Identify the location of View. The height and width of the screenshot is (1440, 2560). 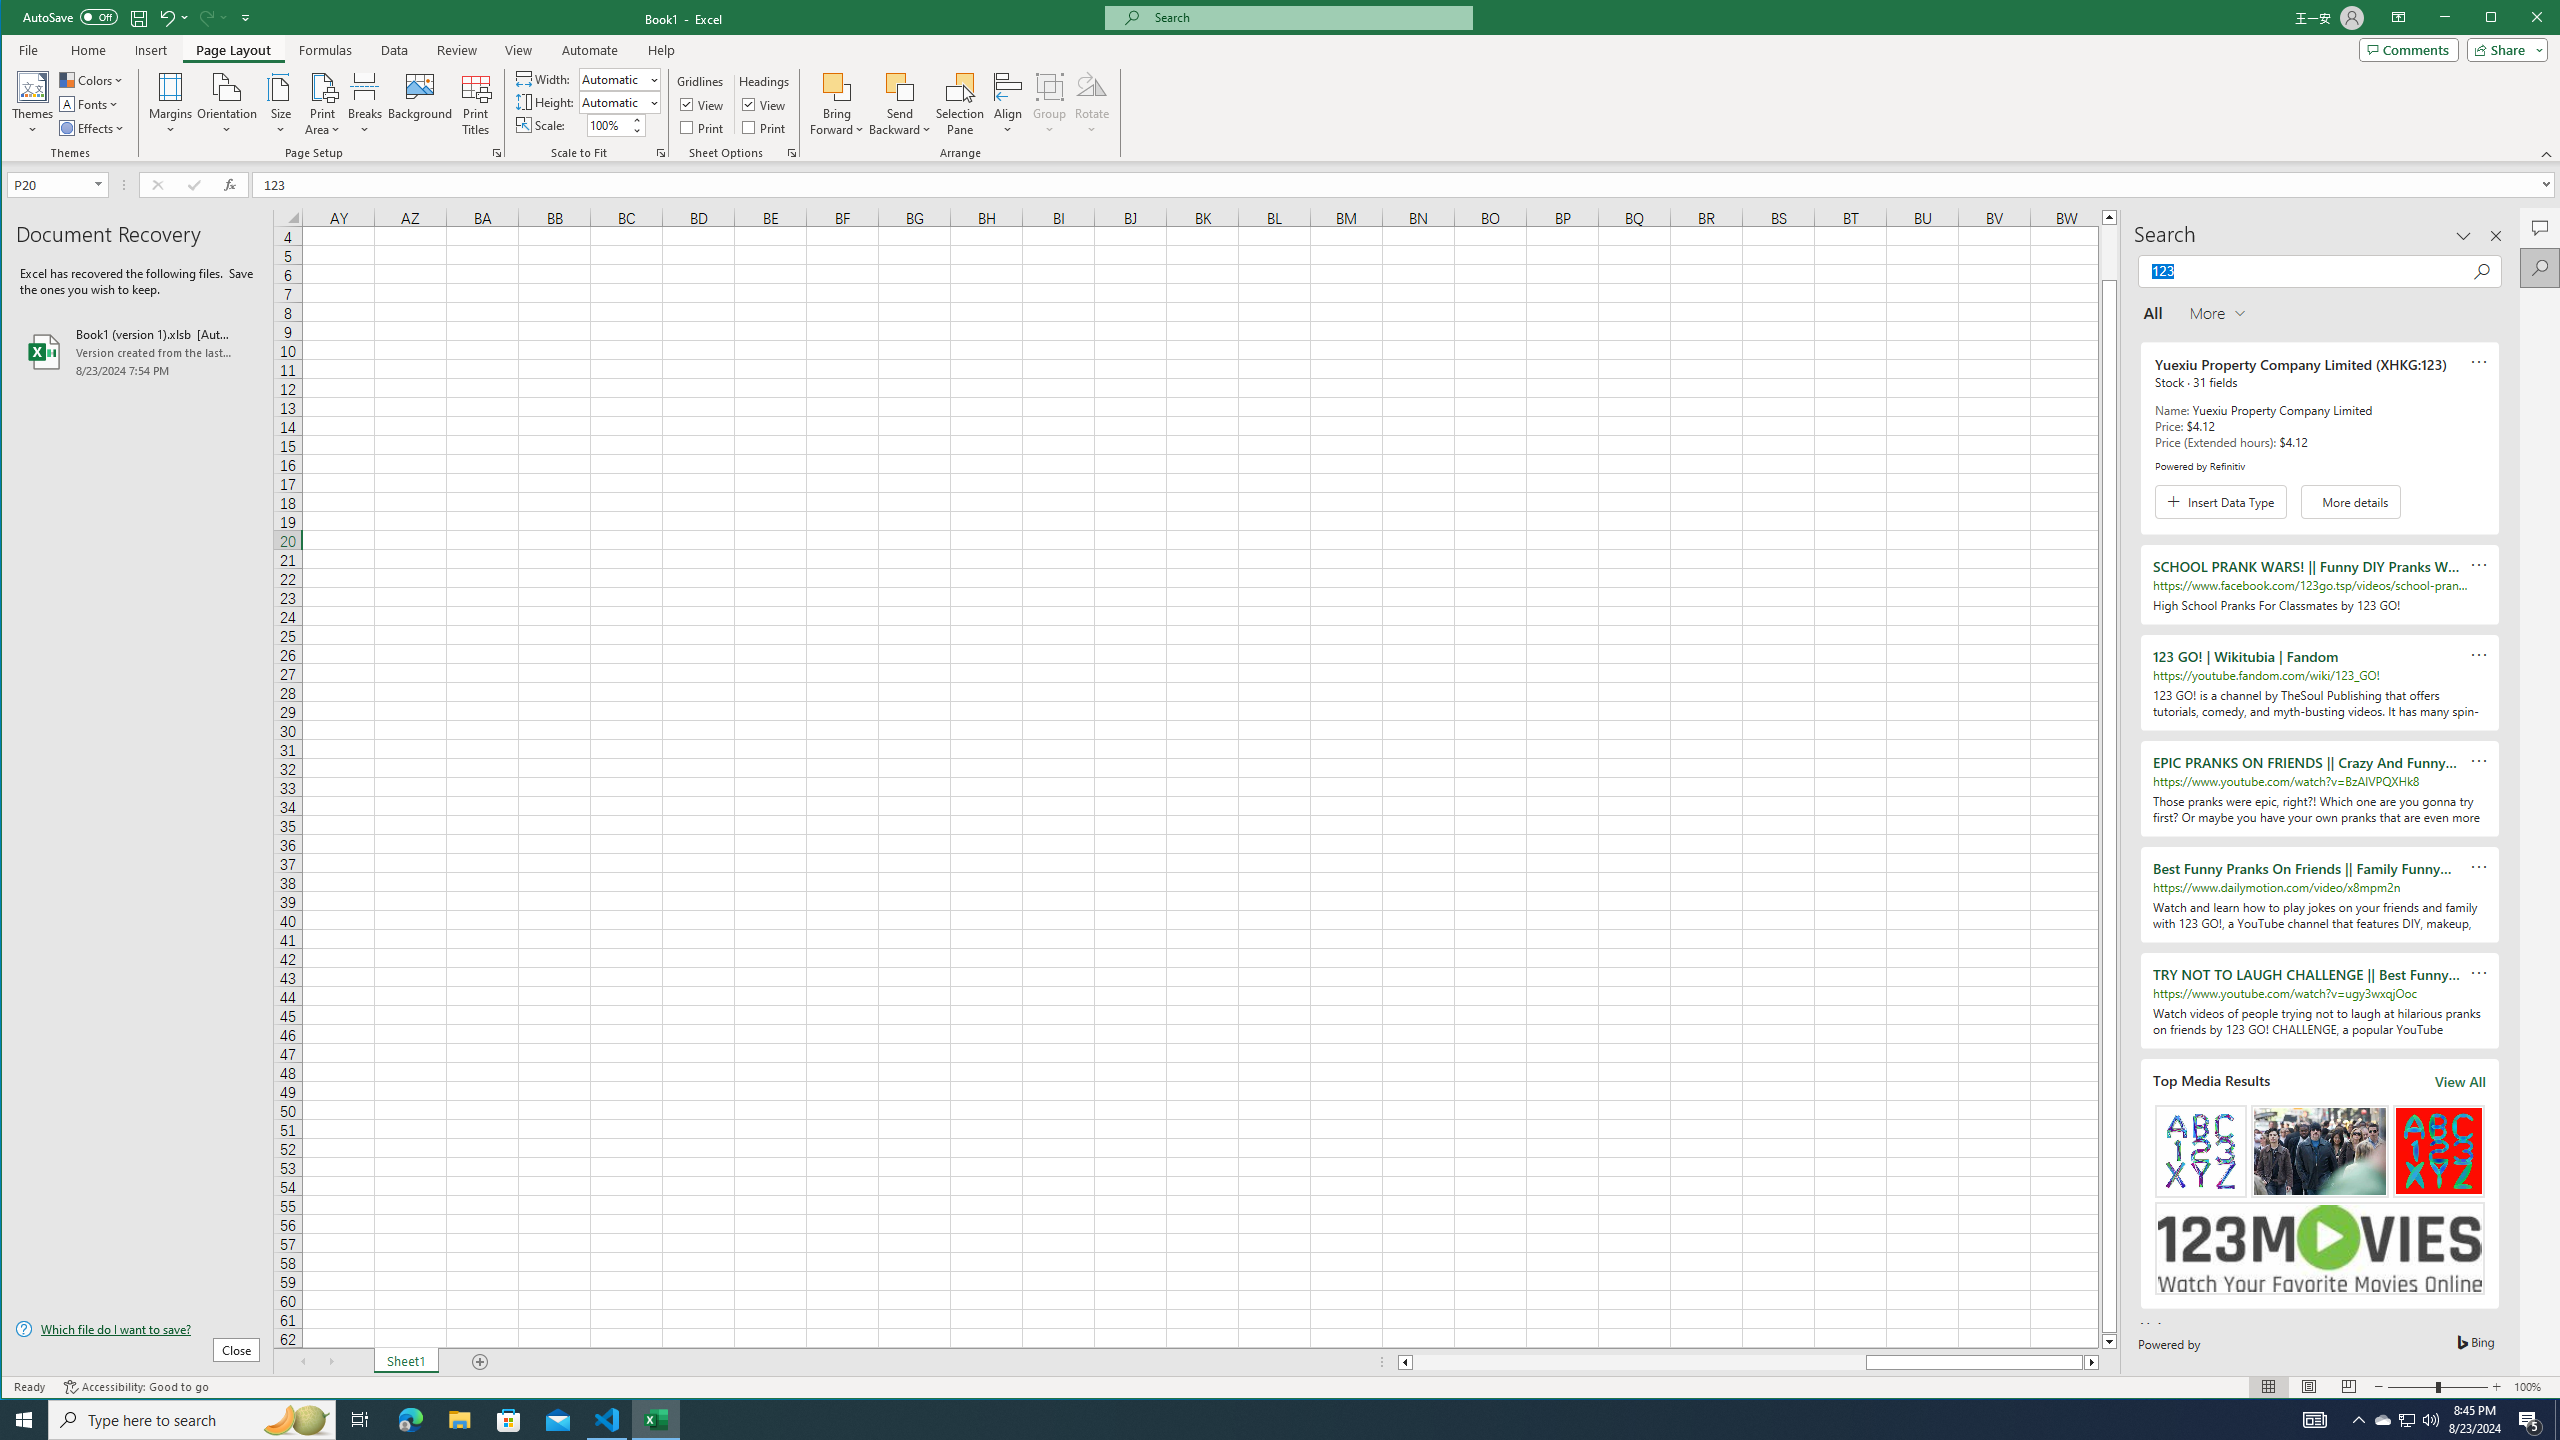
(518, 50).